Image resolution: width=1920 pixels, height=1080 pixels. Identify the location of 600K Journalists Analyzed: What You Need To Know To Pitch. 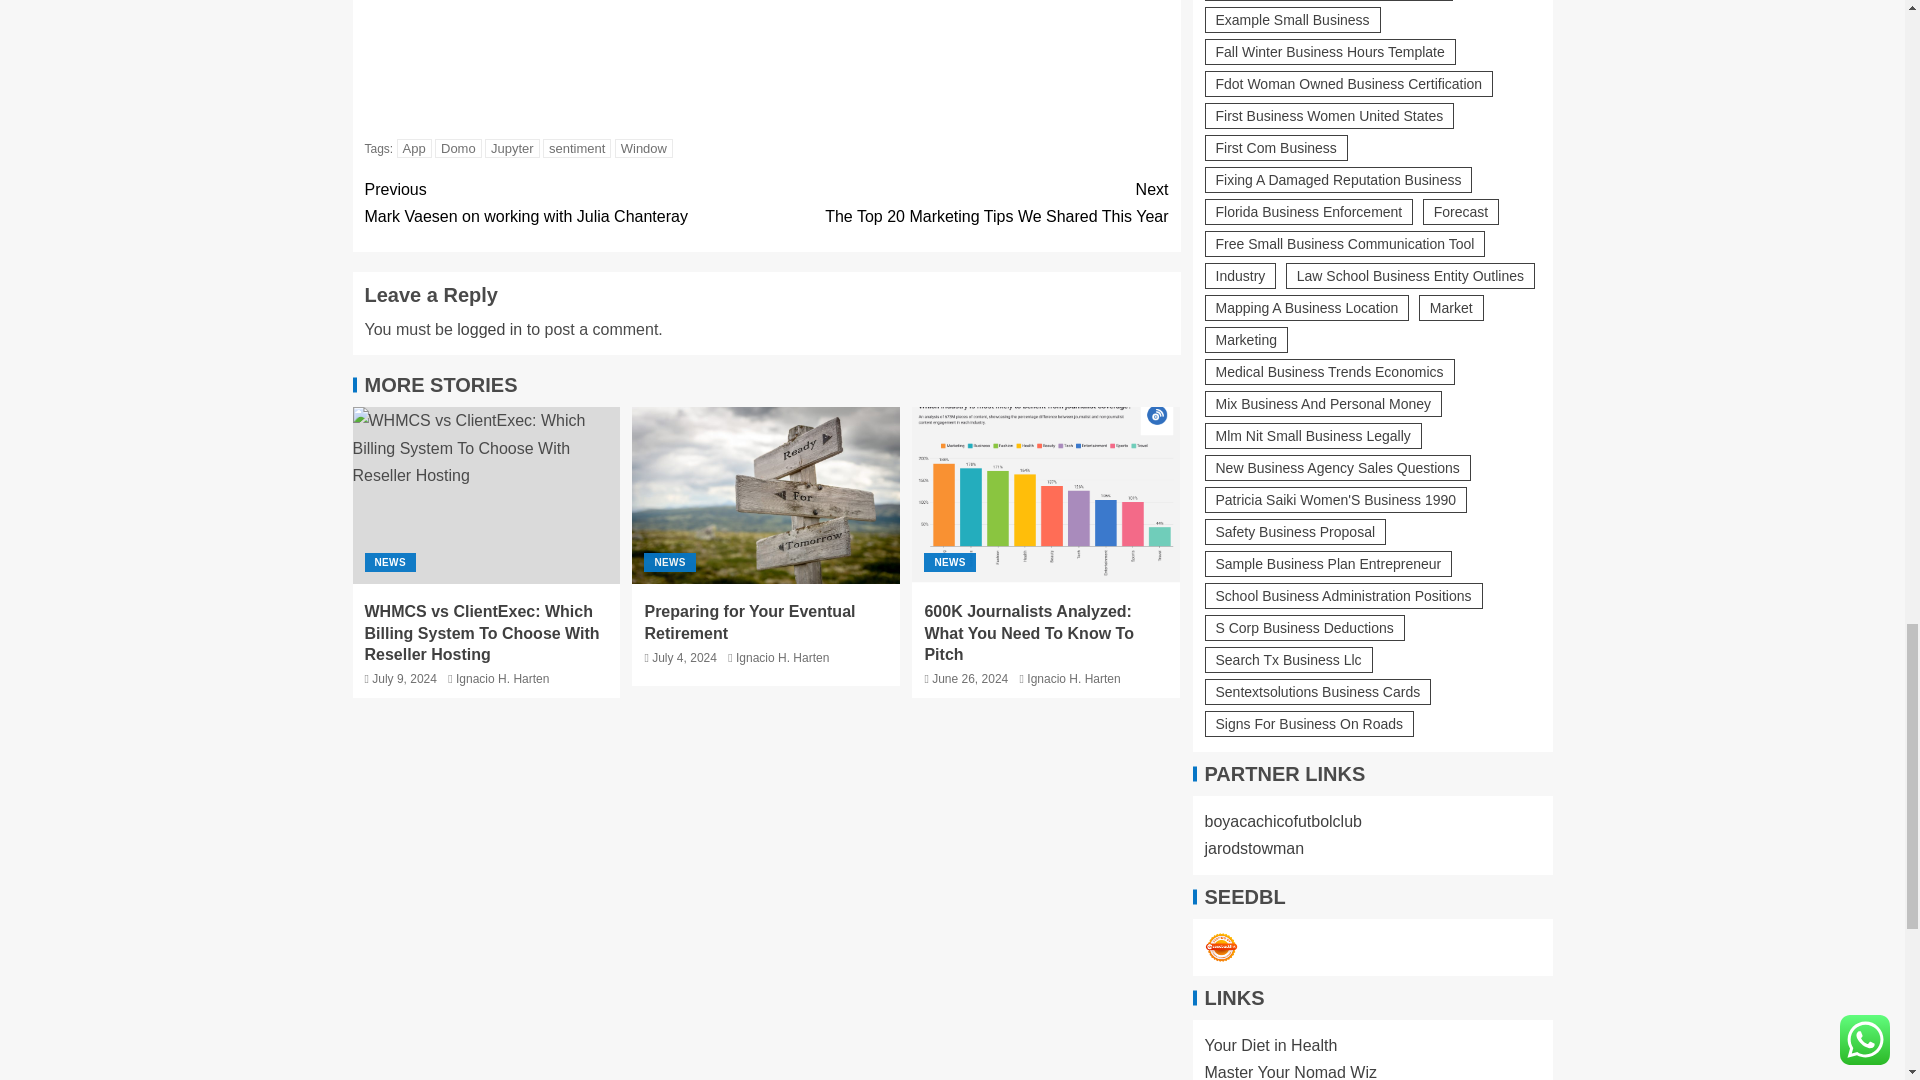
(414, 148).